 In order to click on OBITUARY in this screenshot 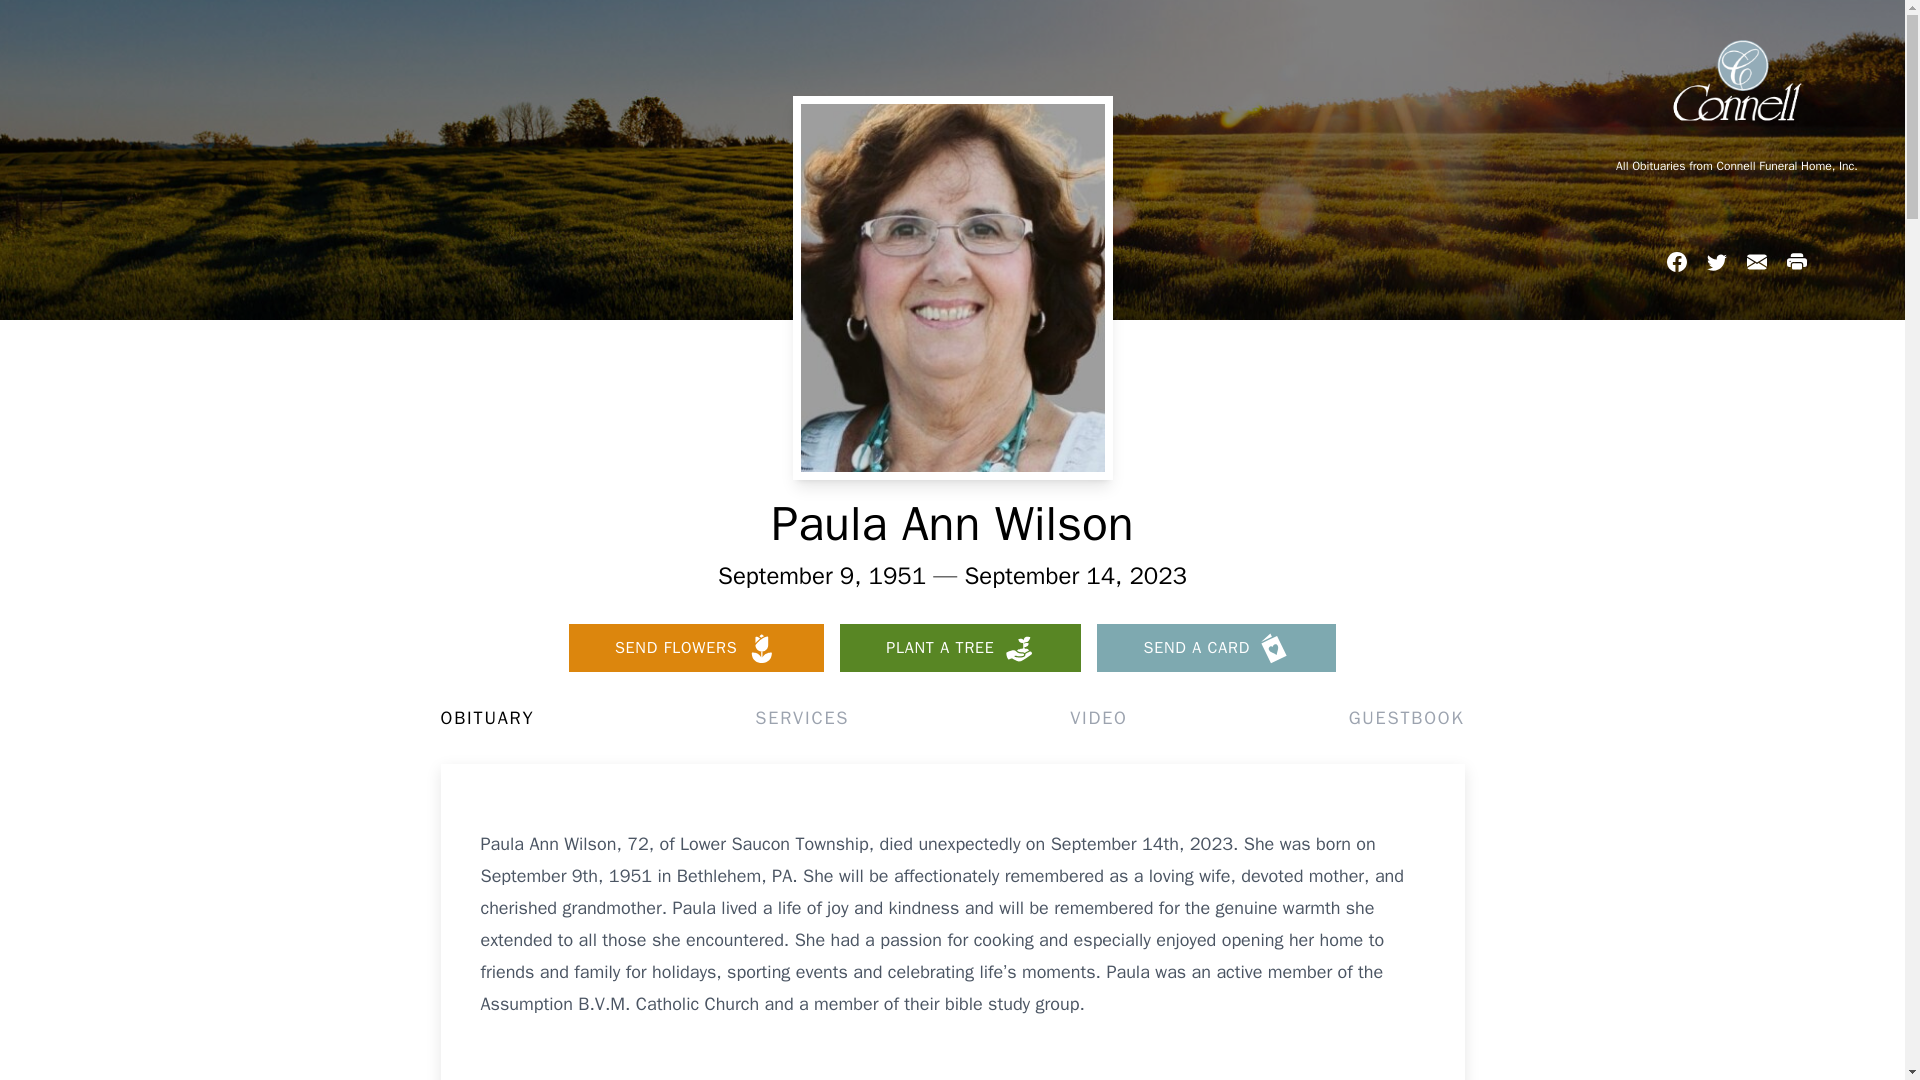, I will do `click(486, 718)`.